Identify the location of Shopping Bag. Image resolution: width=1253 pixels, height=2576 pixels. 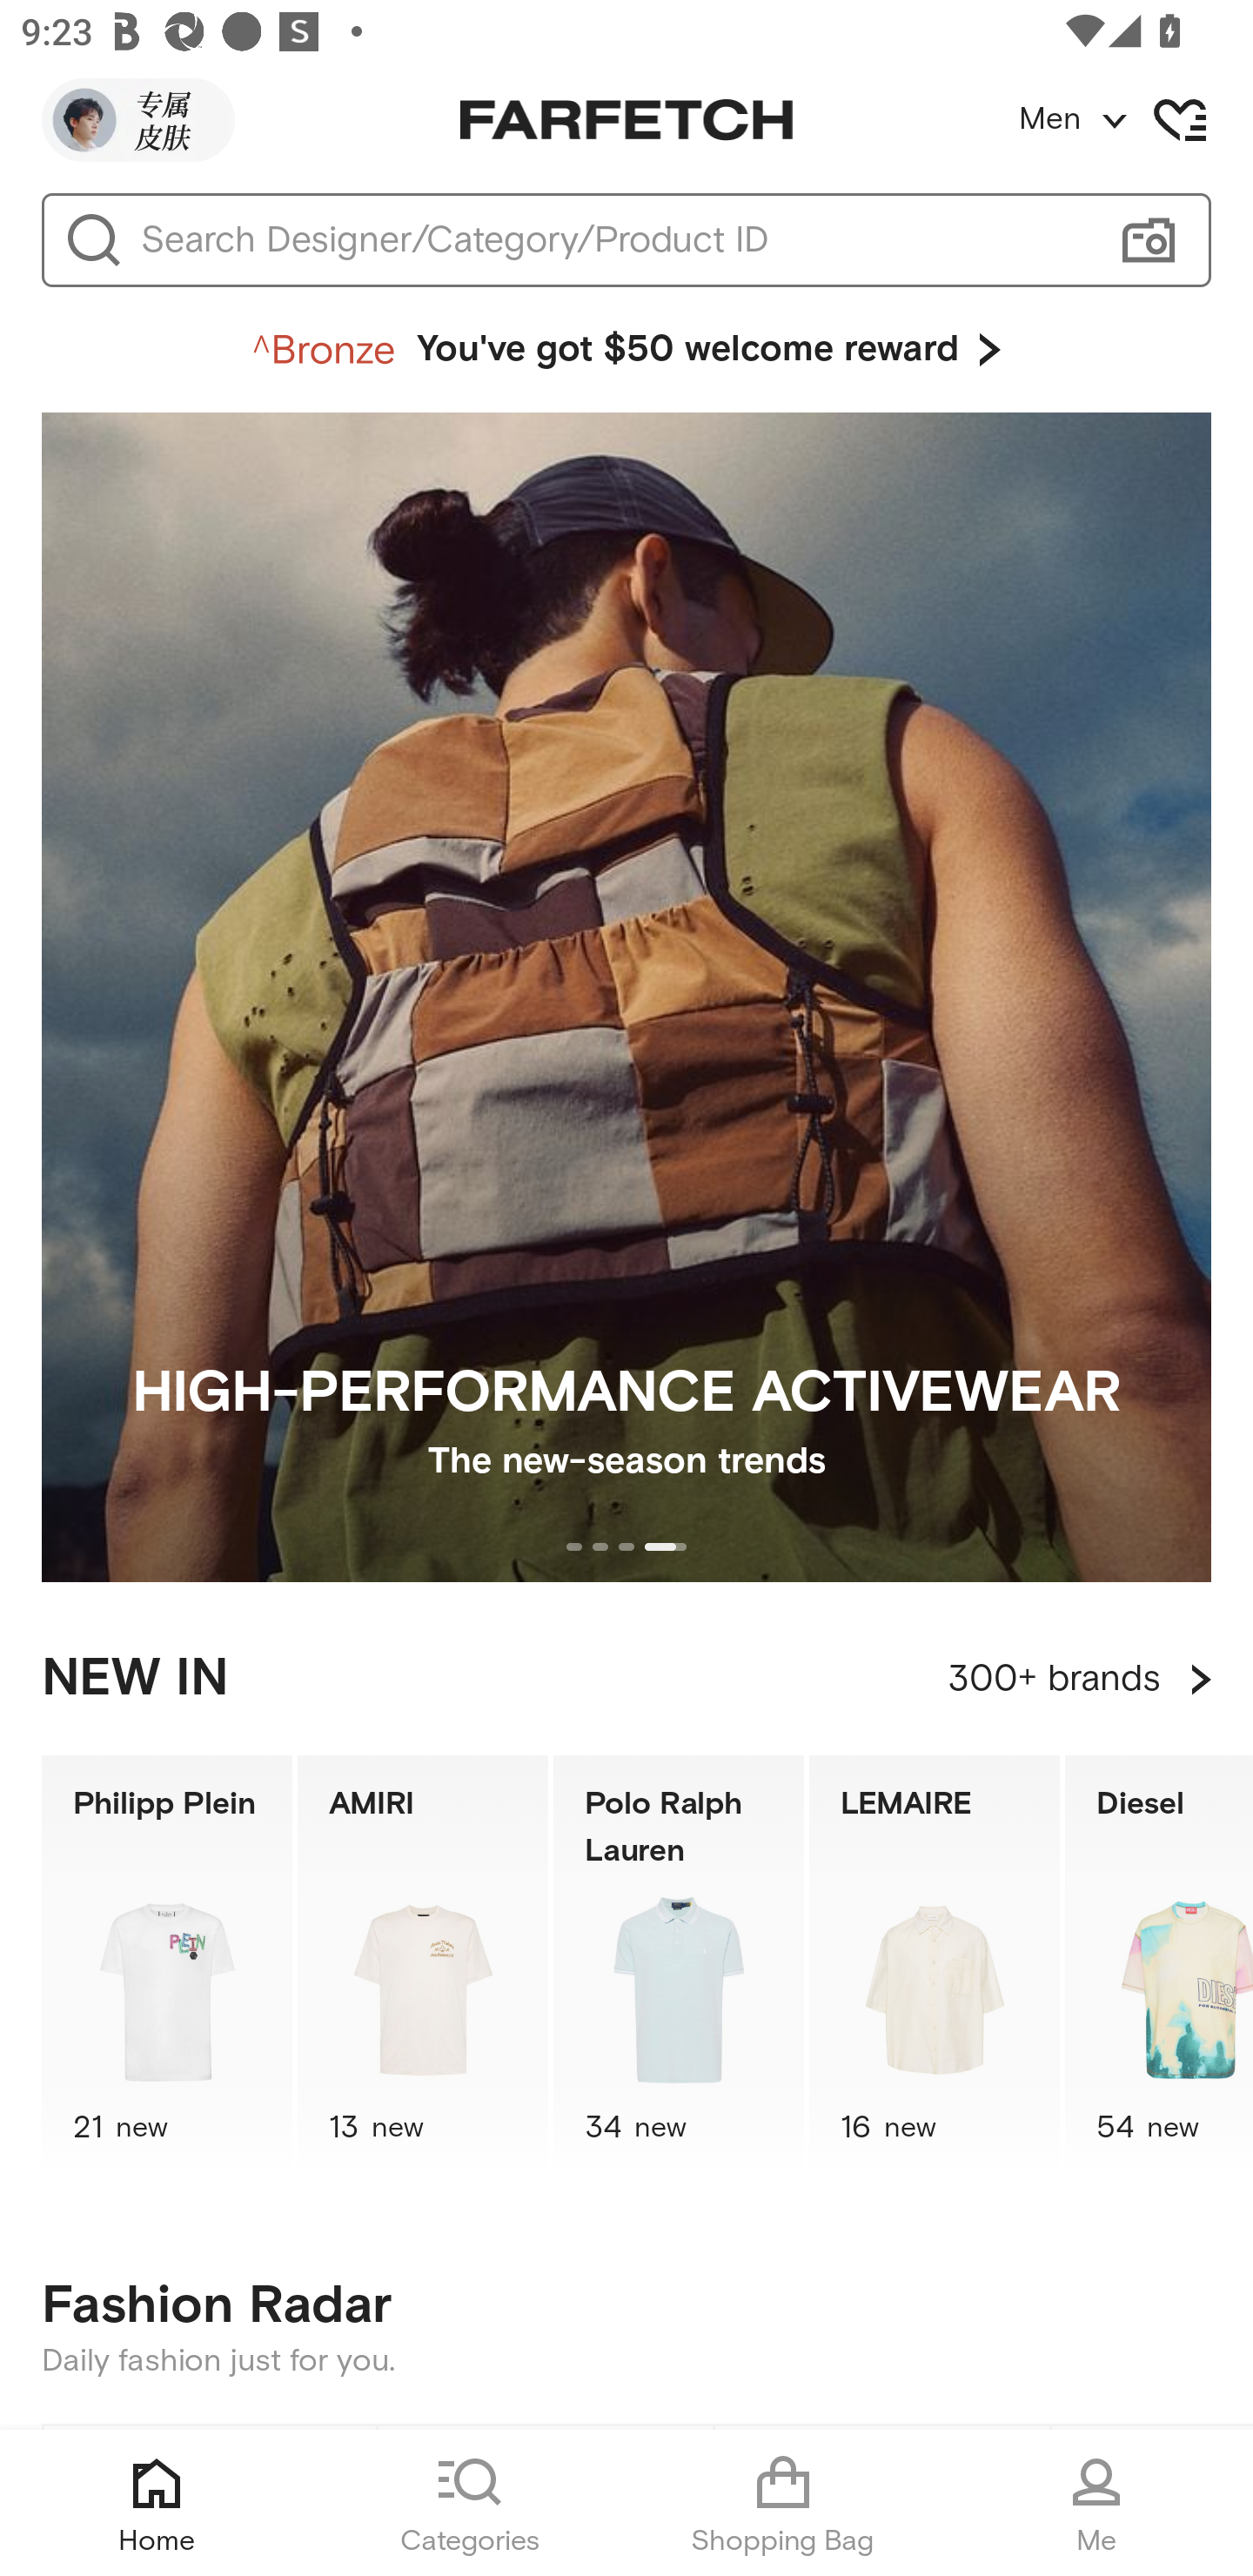
(783, 2503).